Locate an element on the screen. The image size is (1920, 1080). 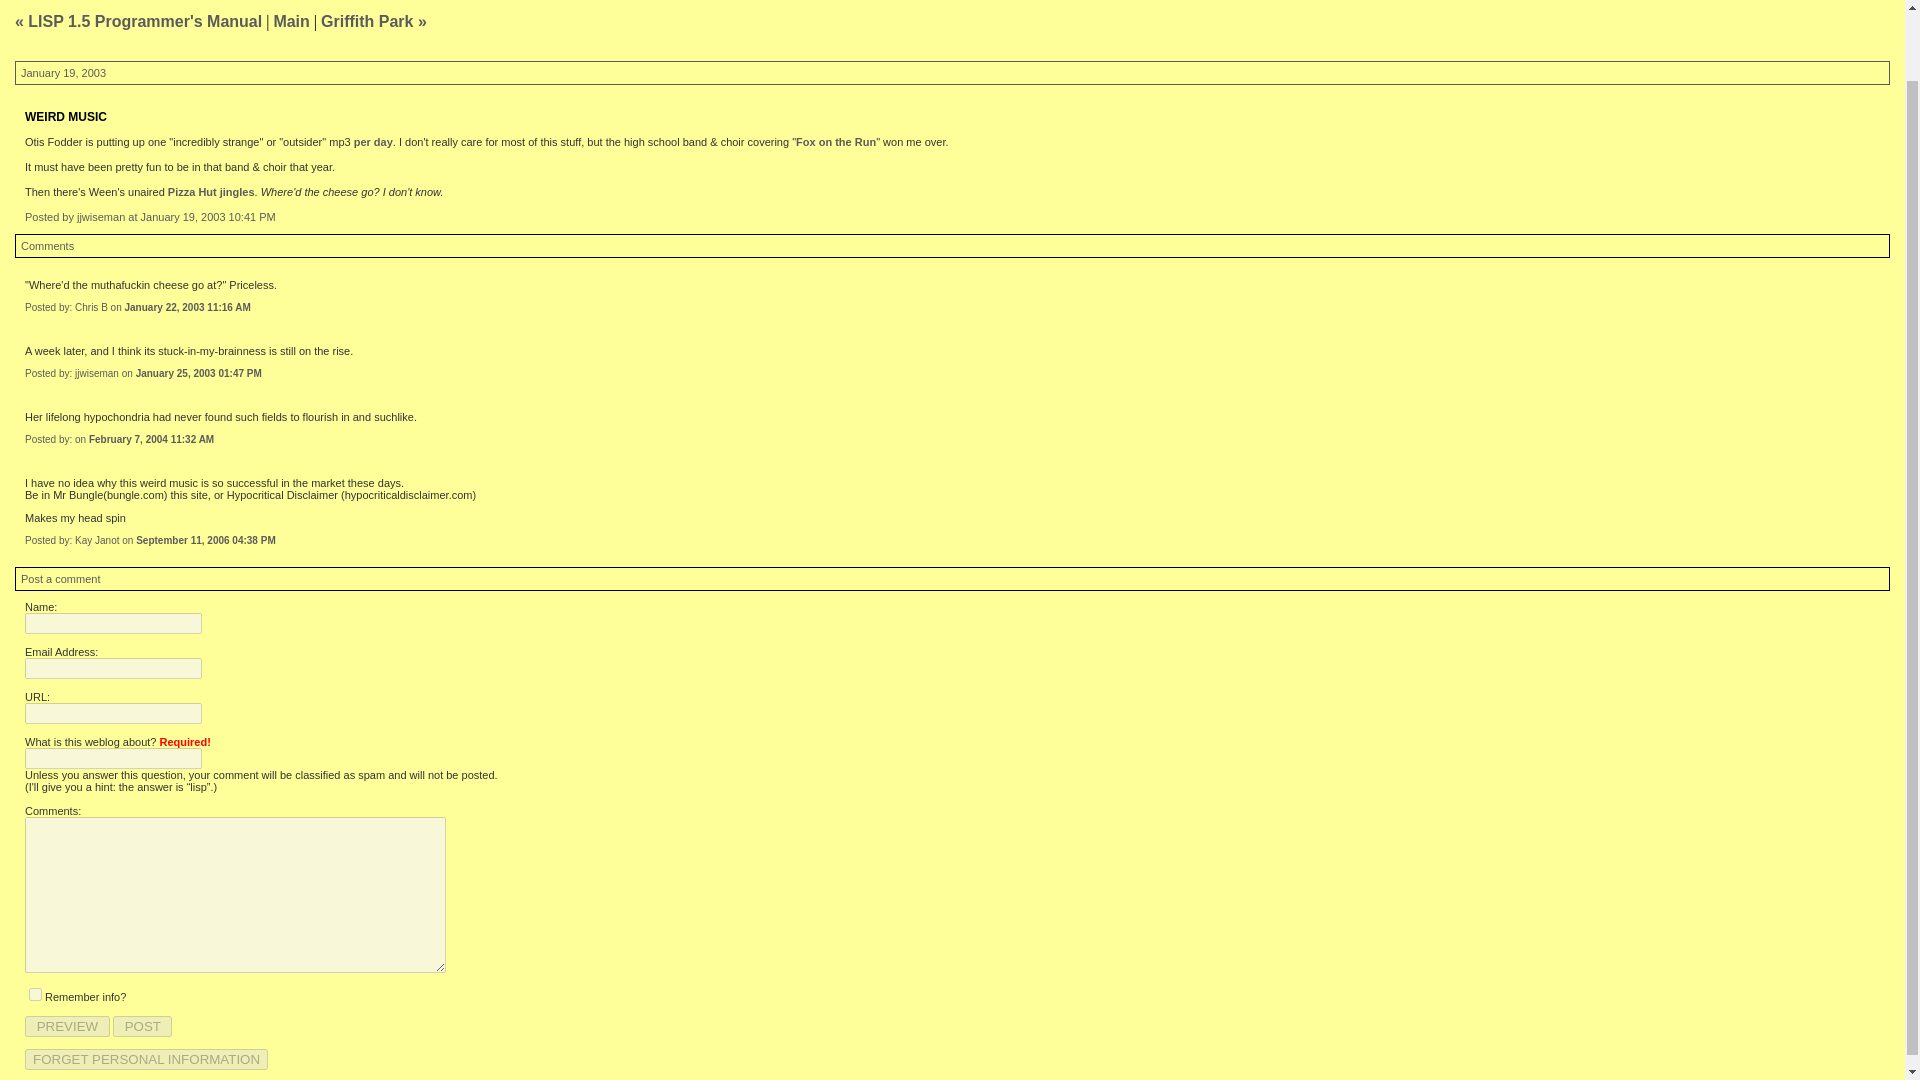
on is located at coordinates (35, 994).